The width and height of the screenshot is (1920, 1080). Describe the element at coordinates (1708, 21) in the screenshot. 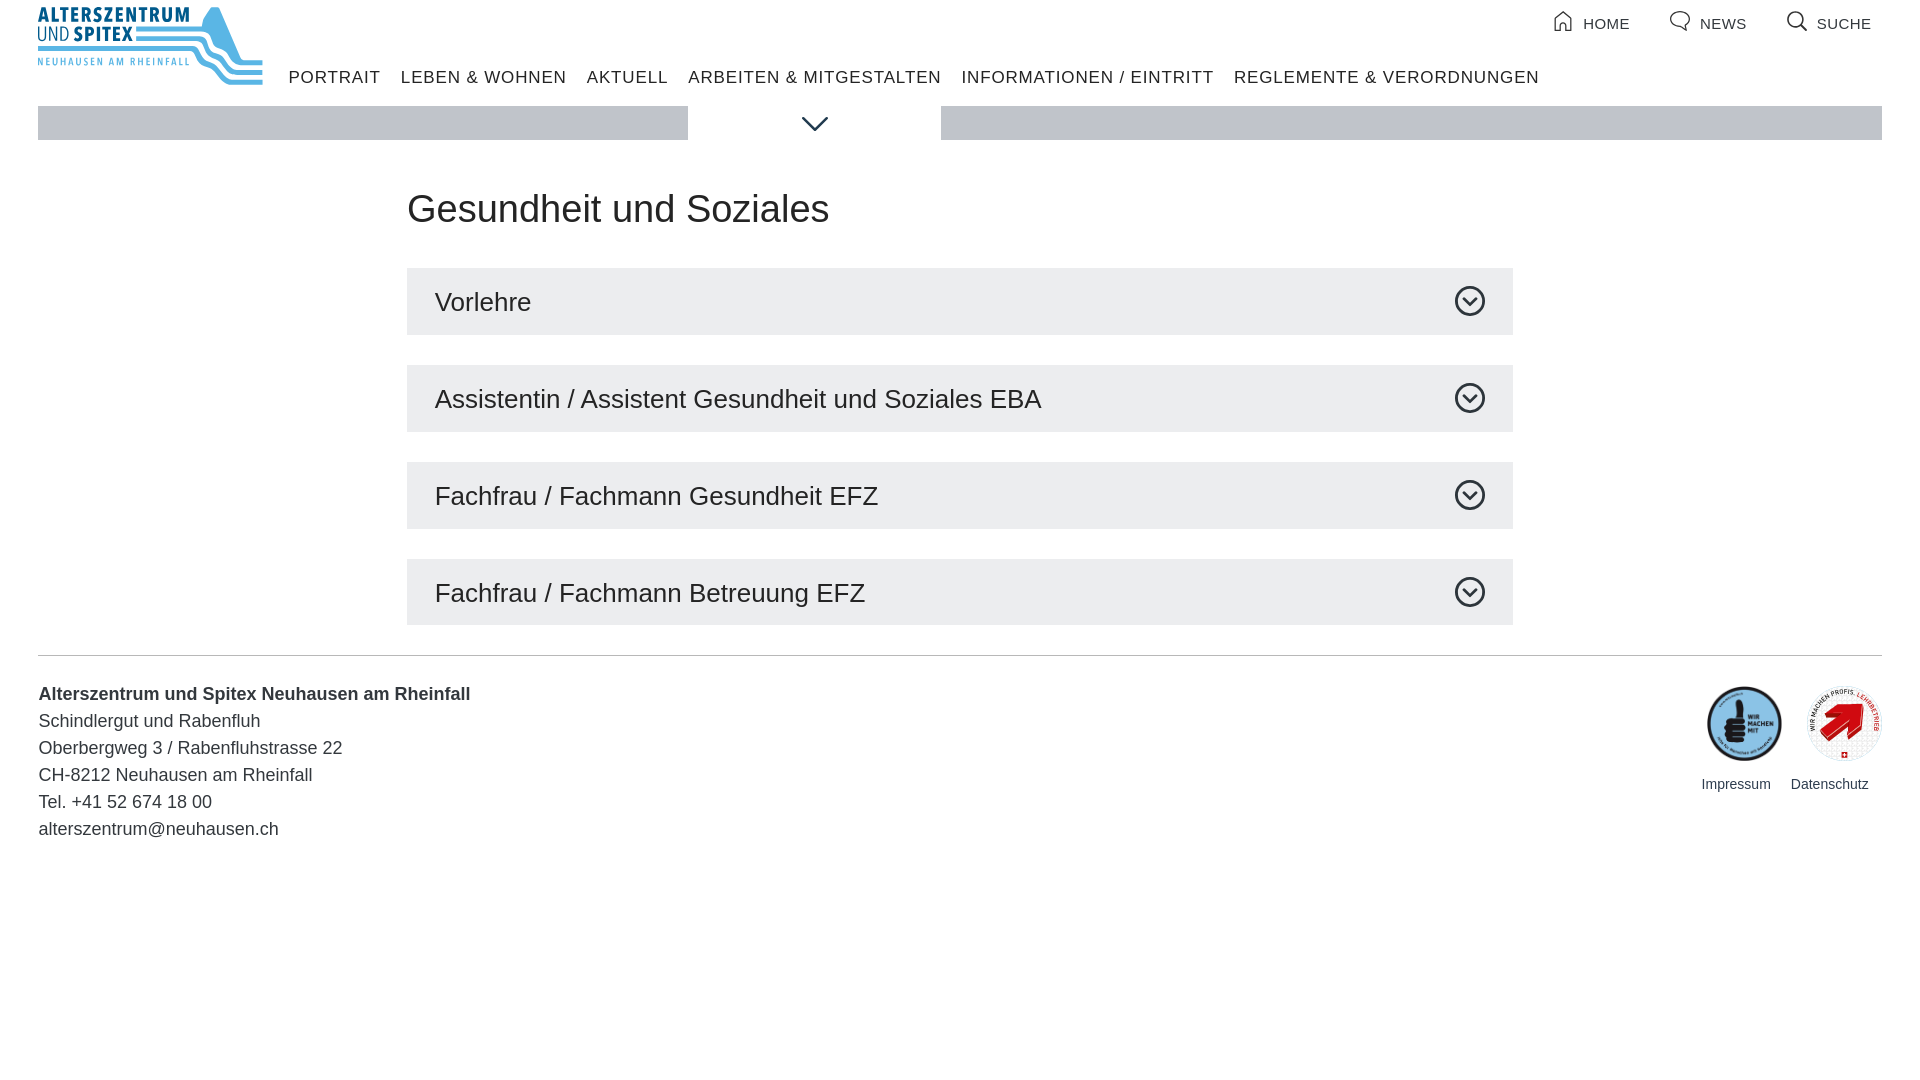

I see `NEWS` at that location.